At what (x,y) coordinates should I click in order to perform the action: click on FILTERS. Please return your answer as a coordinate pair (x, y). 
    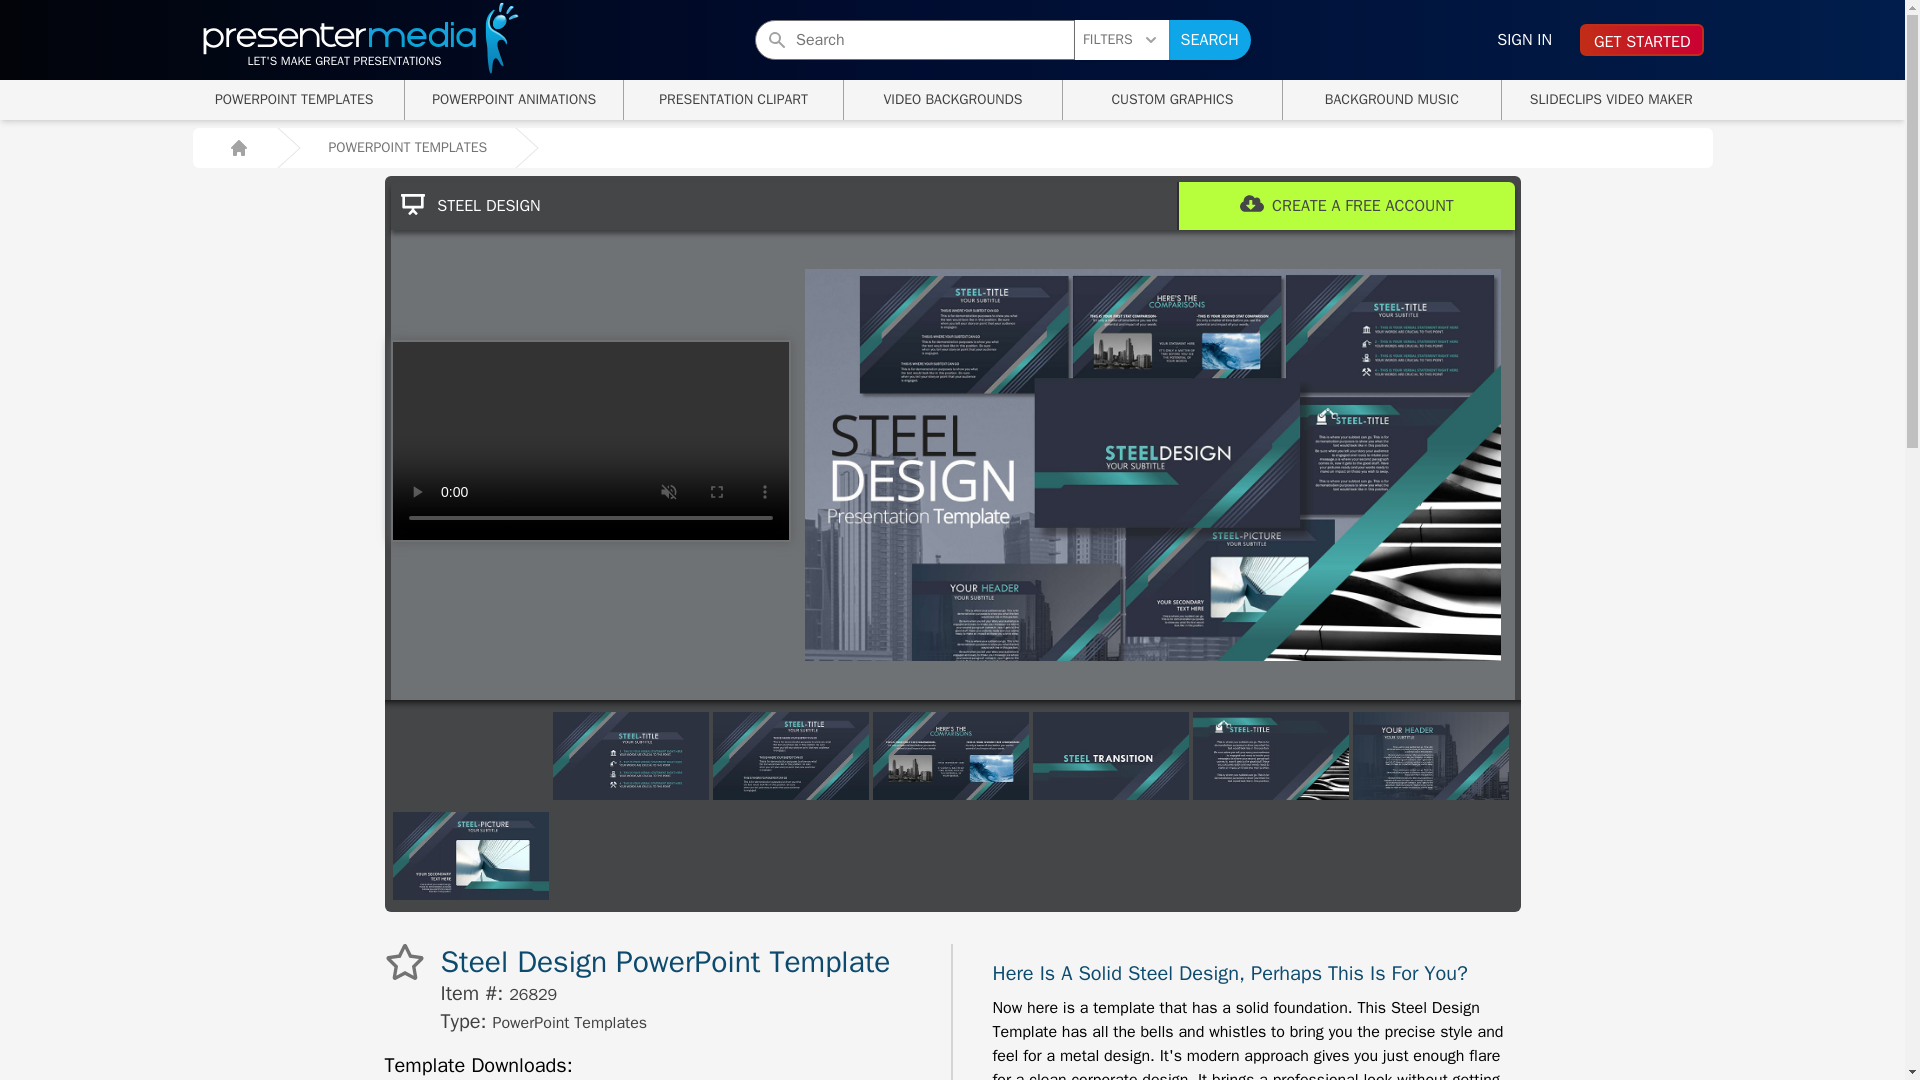
    Looking at the image, I should click on (1122, 40).